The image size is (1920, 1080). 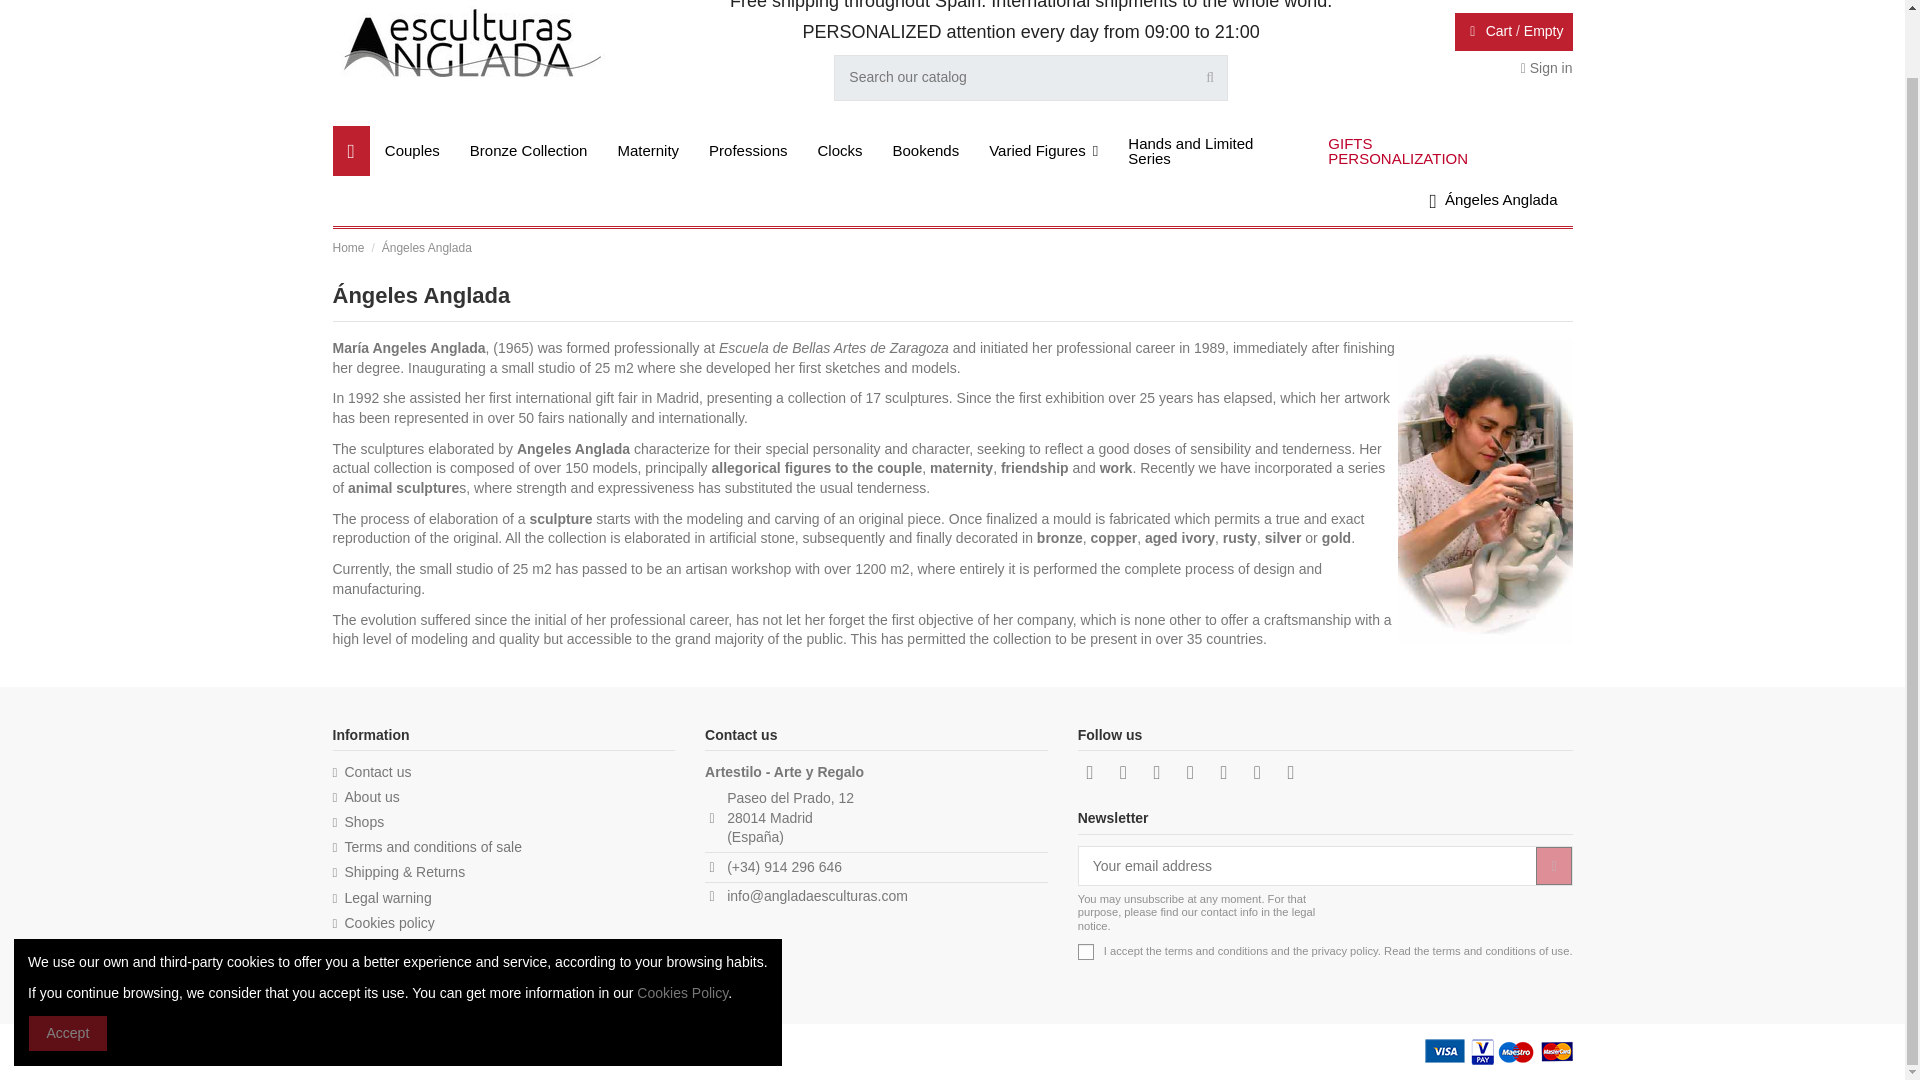 What do you see at coordinates (748, 151) in the screenshot?
I see `Professions` at bounding box center [748, 151].